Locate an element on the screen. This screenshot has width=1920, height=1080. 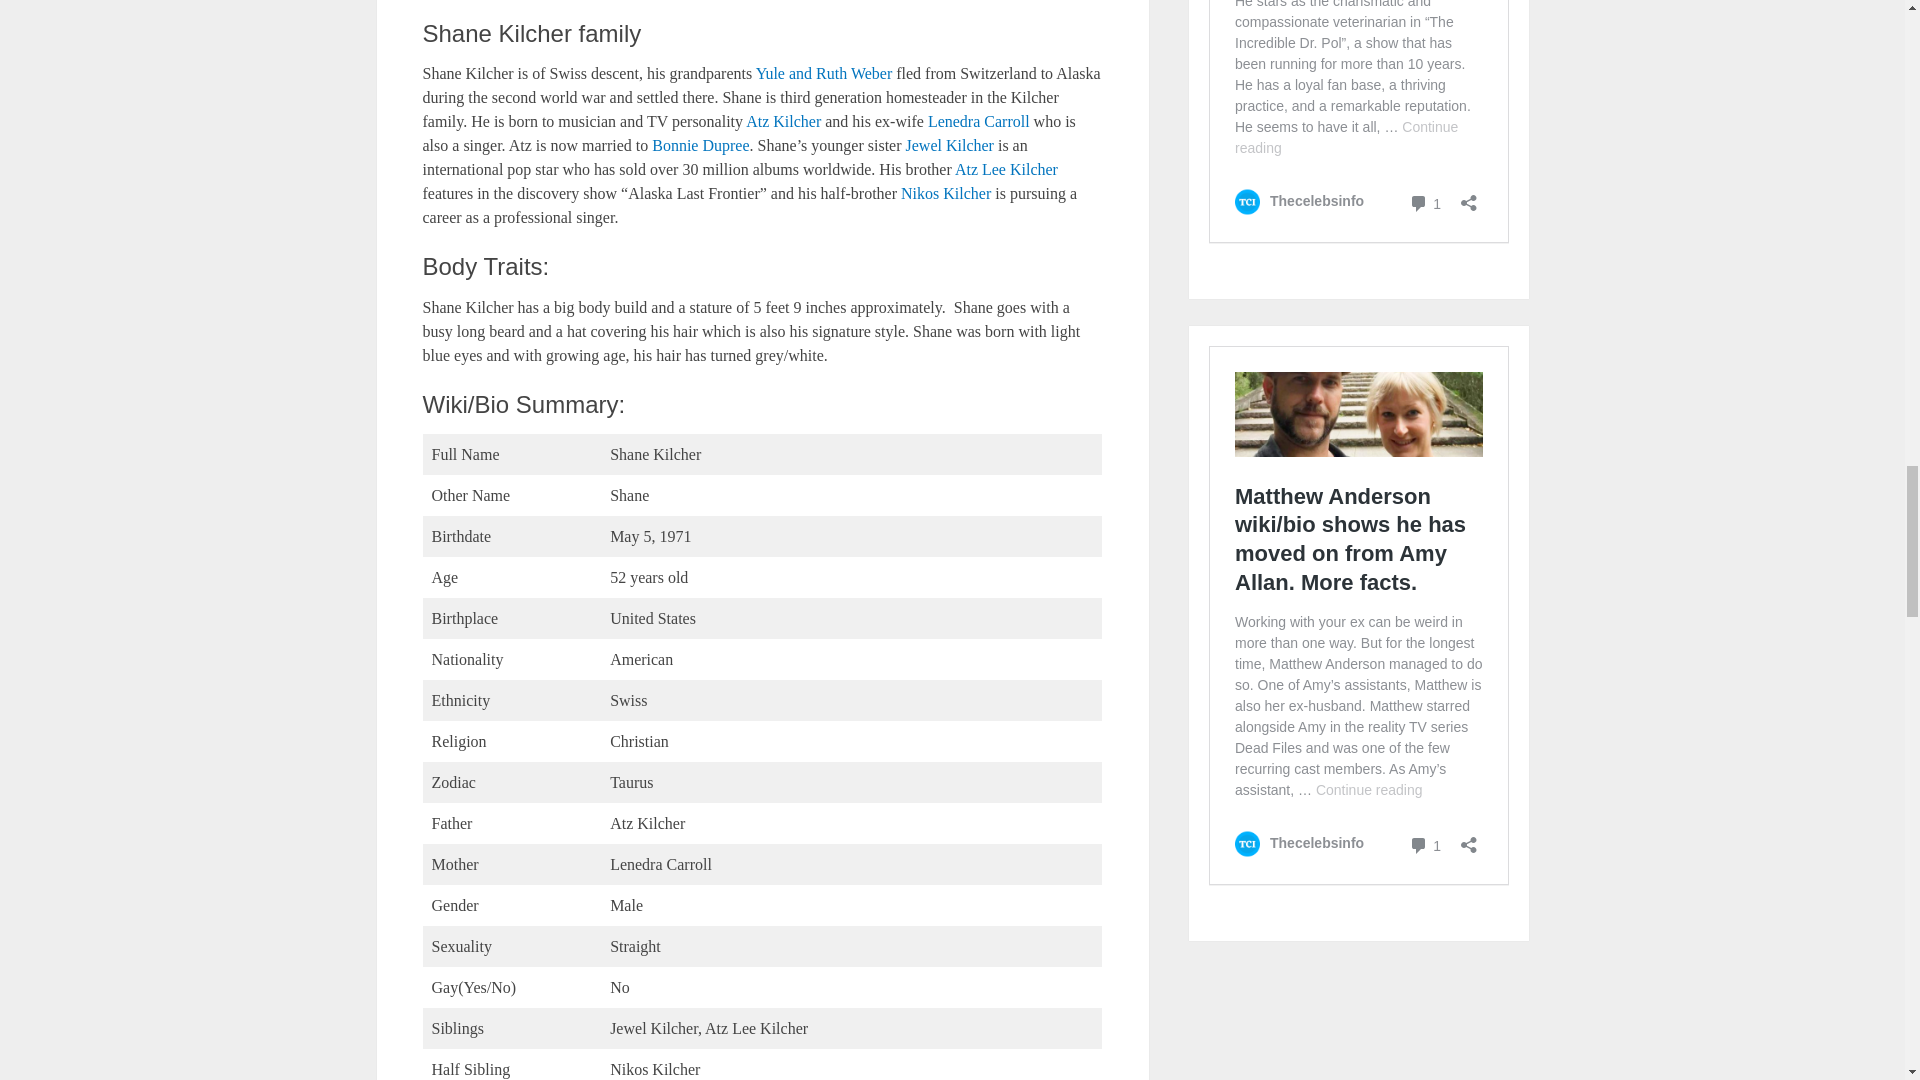
Yule and Ruth Weber is located at coordinates (824, 73).